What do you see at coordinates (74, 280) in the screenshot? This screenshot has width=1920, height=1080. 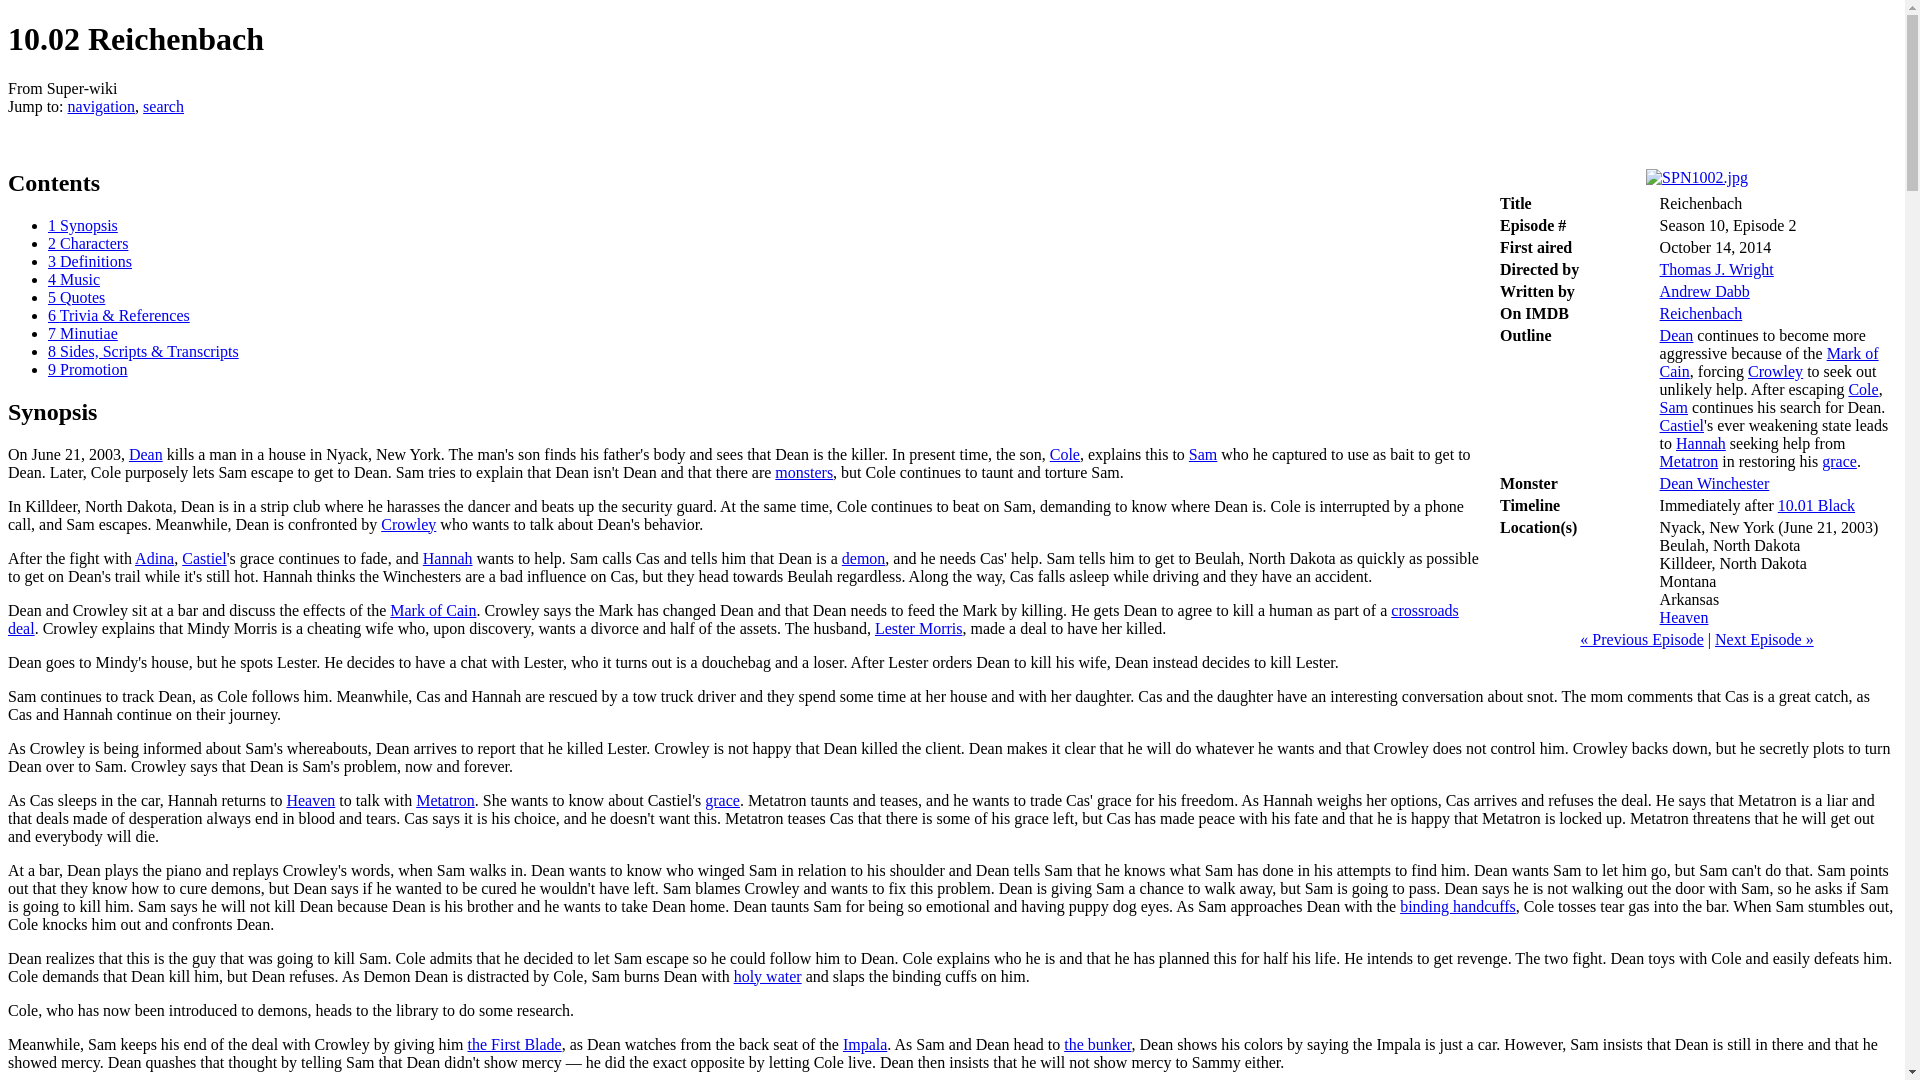 I see `4 Music` at bounding box center [74, 280].